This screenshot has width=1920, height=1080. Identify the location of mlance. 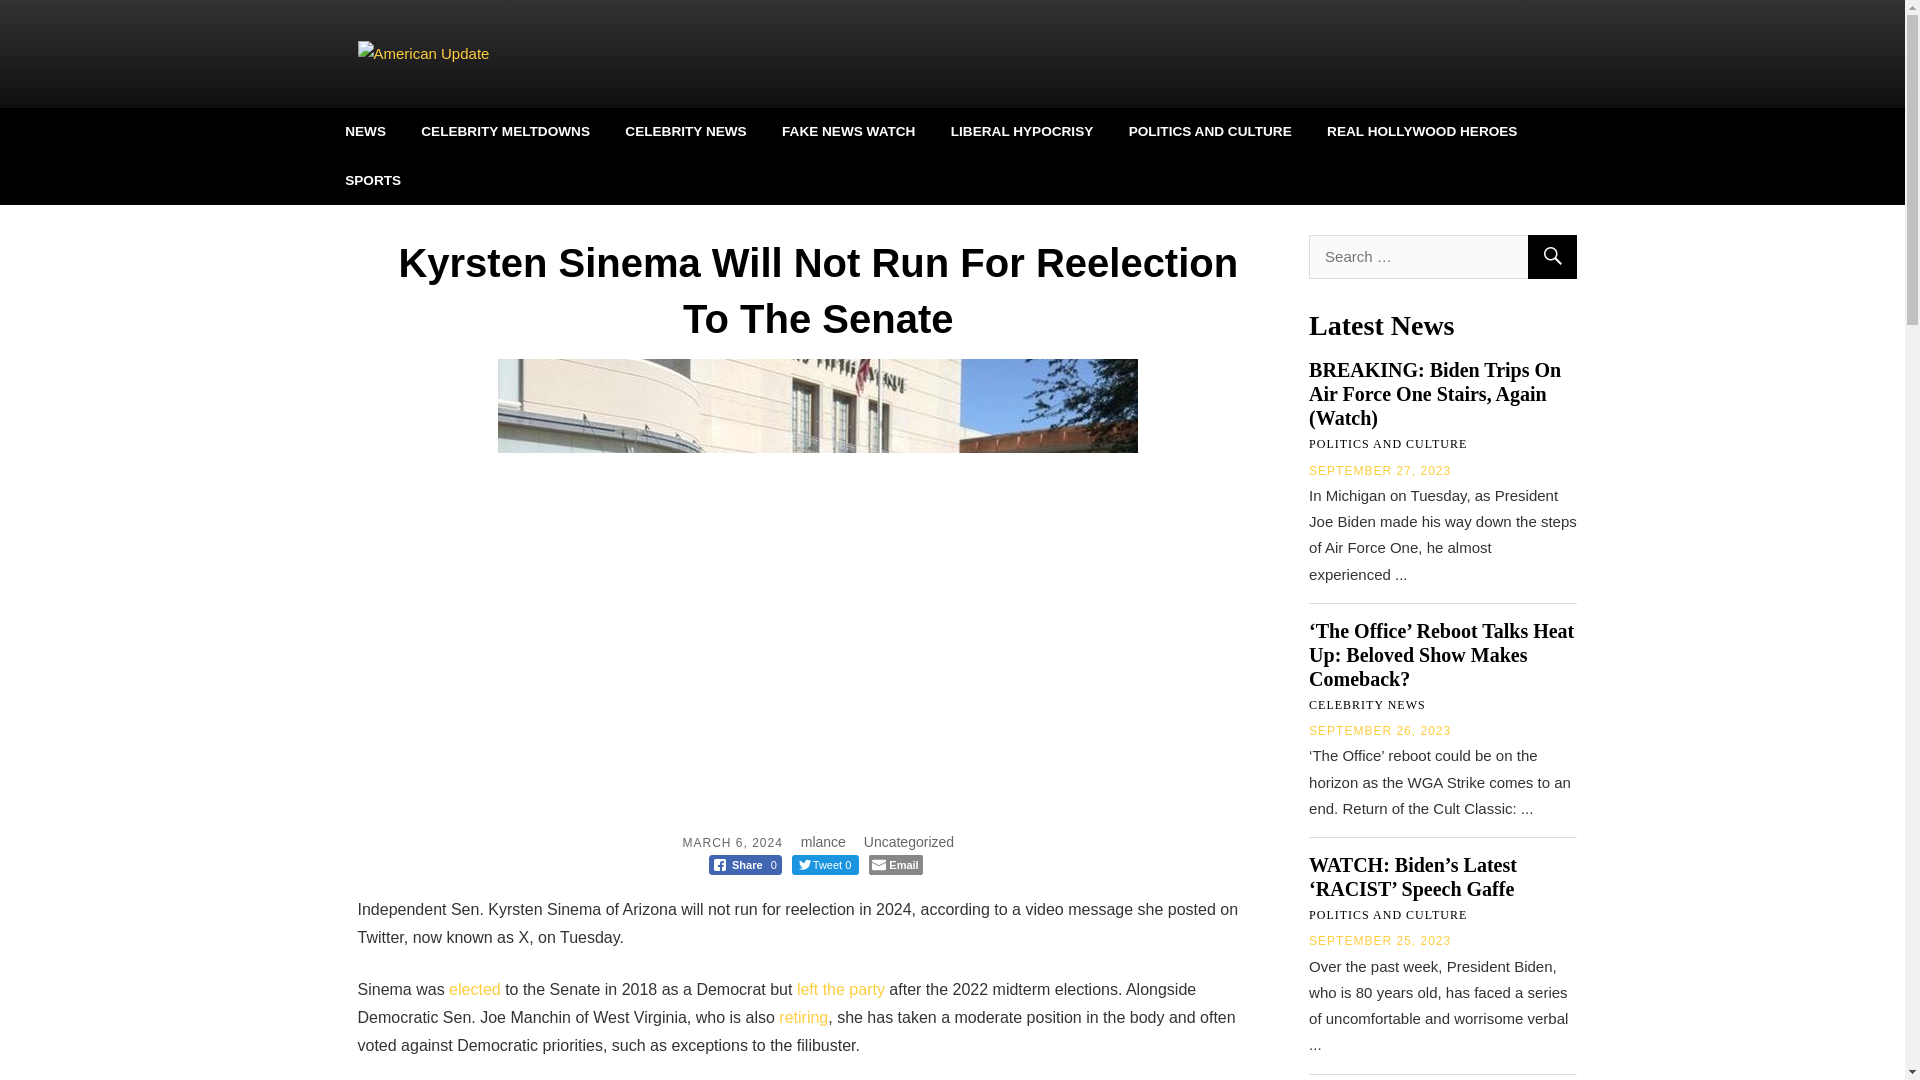
(823, 841).